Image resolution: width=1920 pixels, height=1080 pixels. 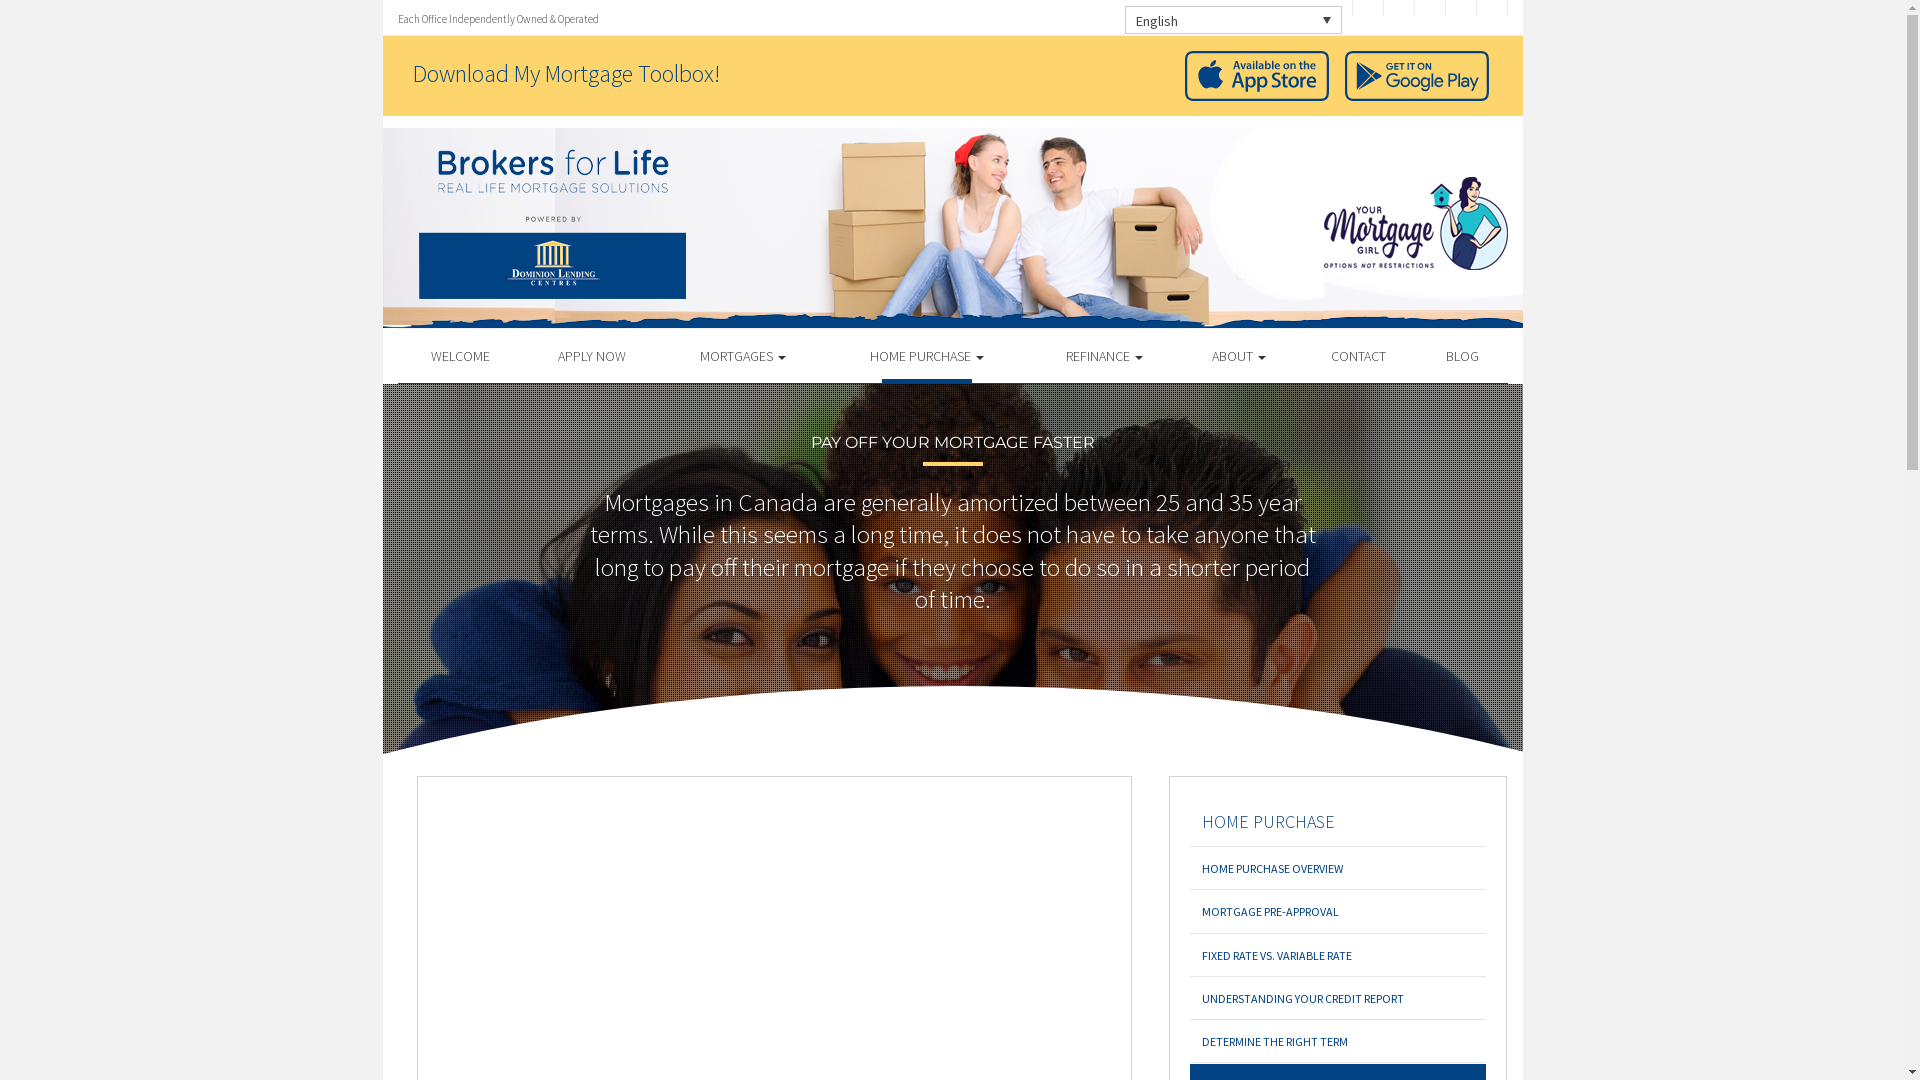 I want to click on DETERMINE THE RIGHT TERM, so click(x=1338, y=1042).